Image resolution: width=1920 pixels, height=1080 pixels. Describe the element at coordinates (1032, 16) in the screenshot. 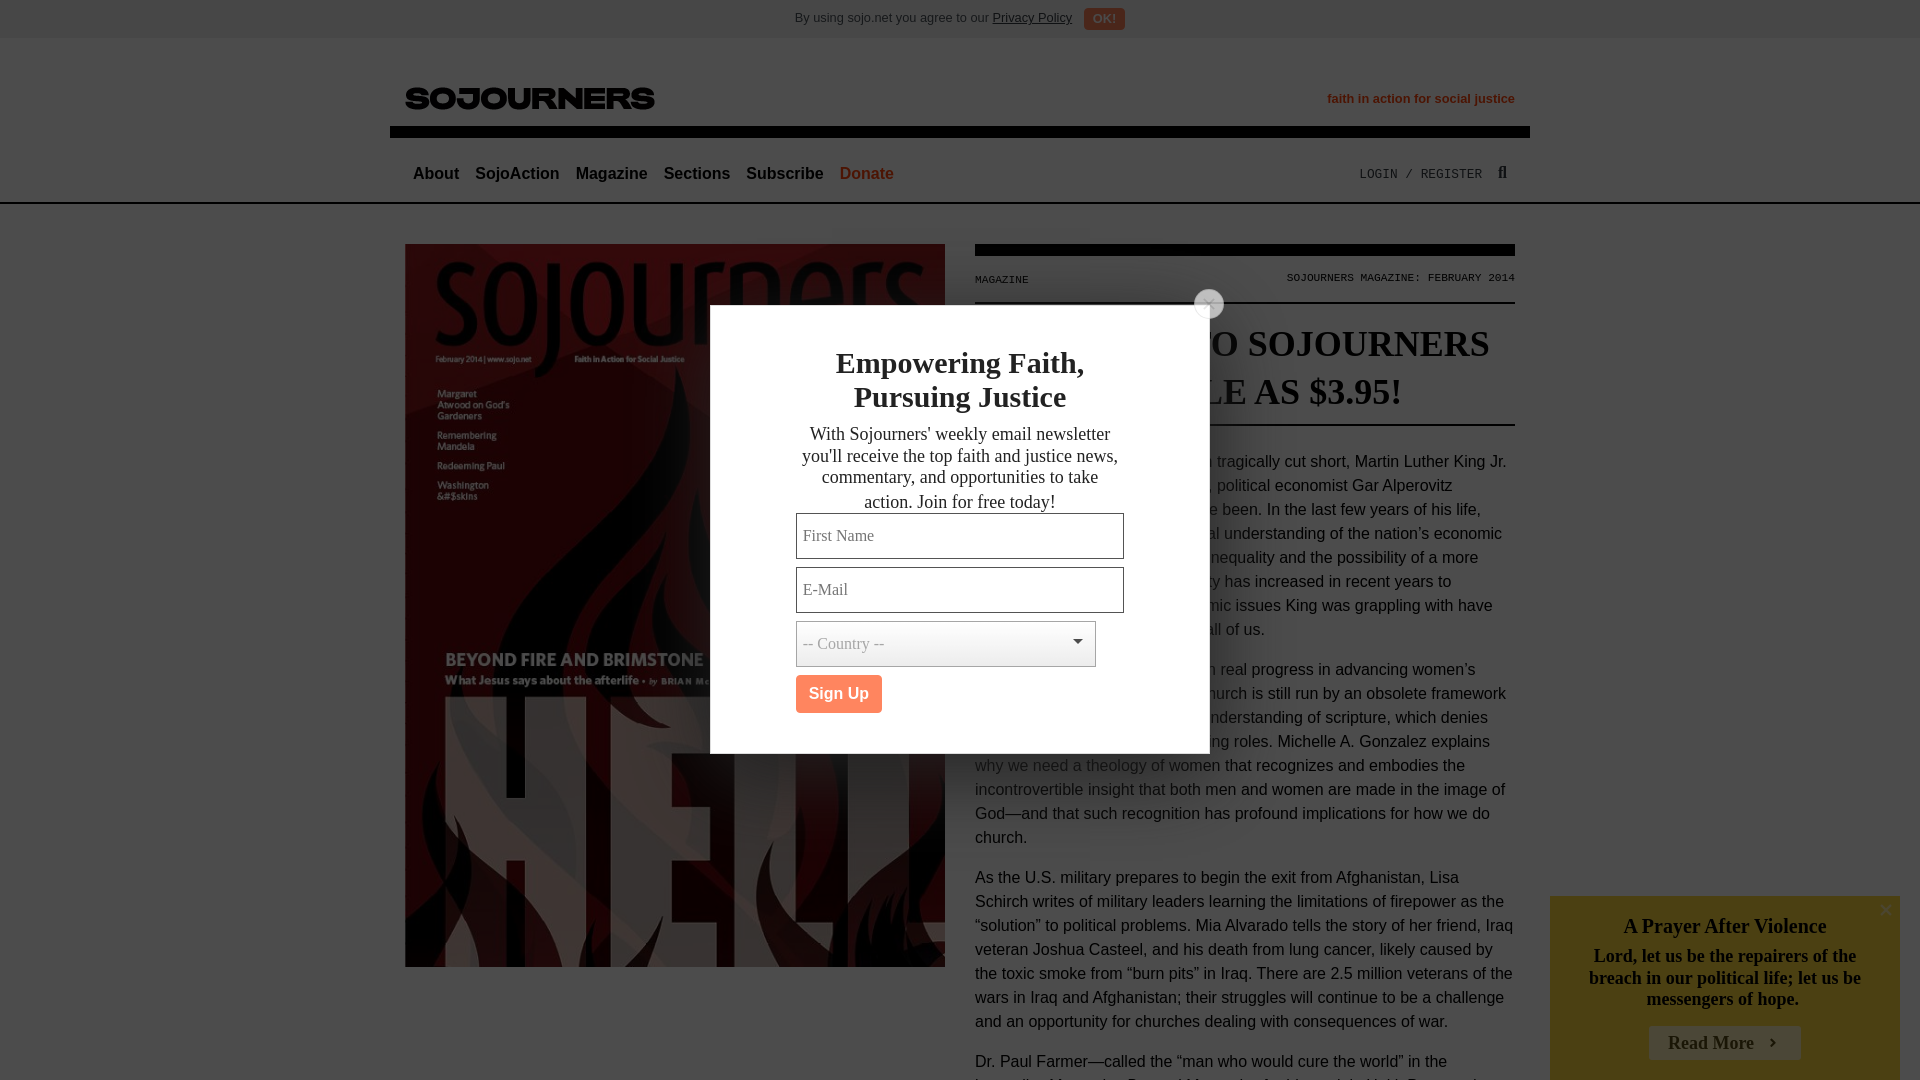

I see `Privacy Policy` at that location.